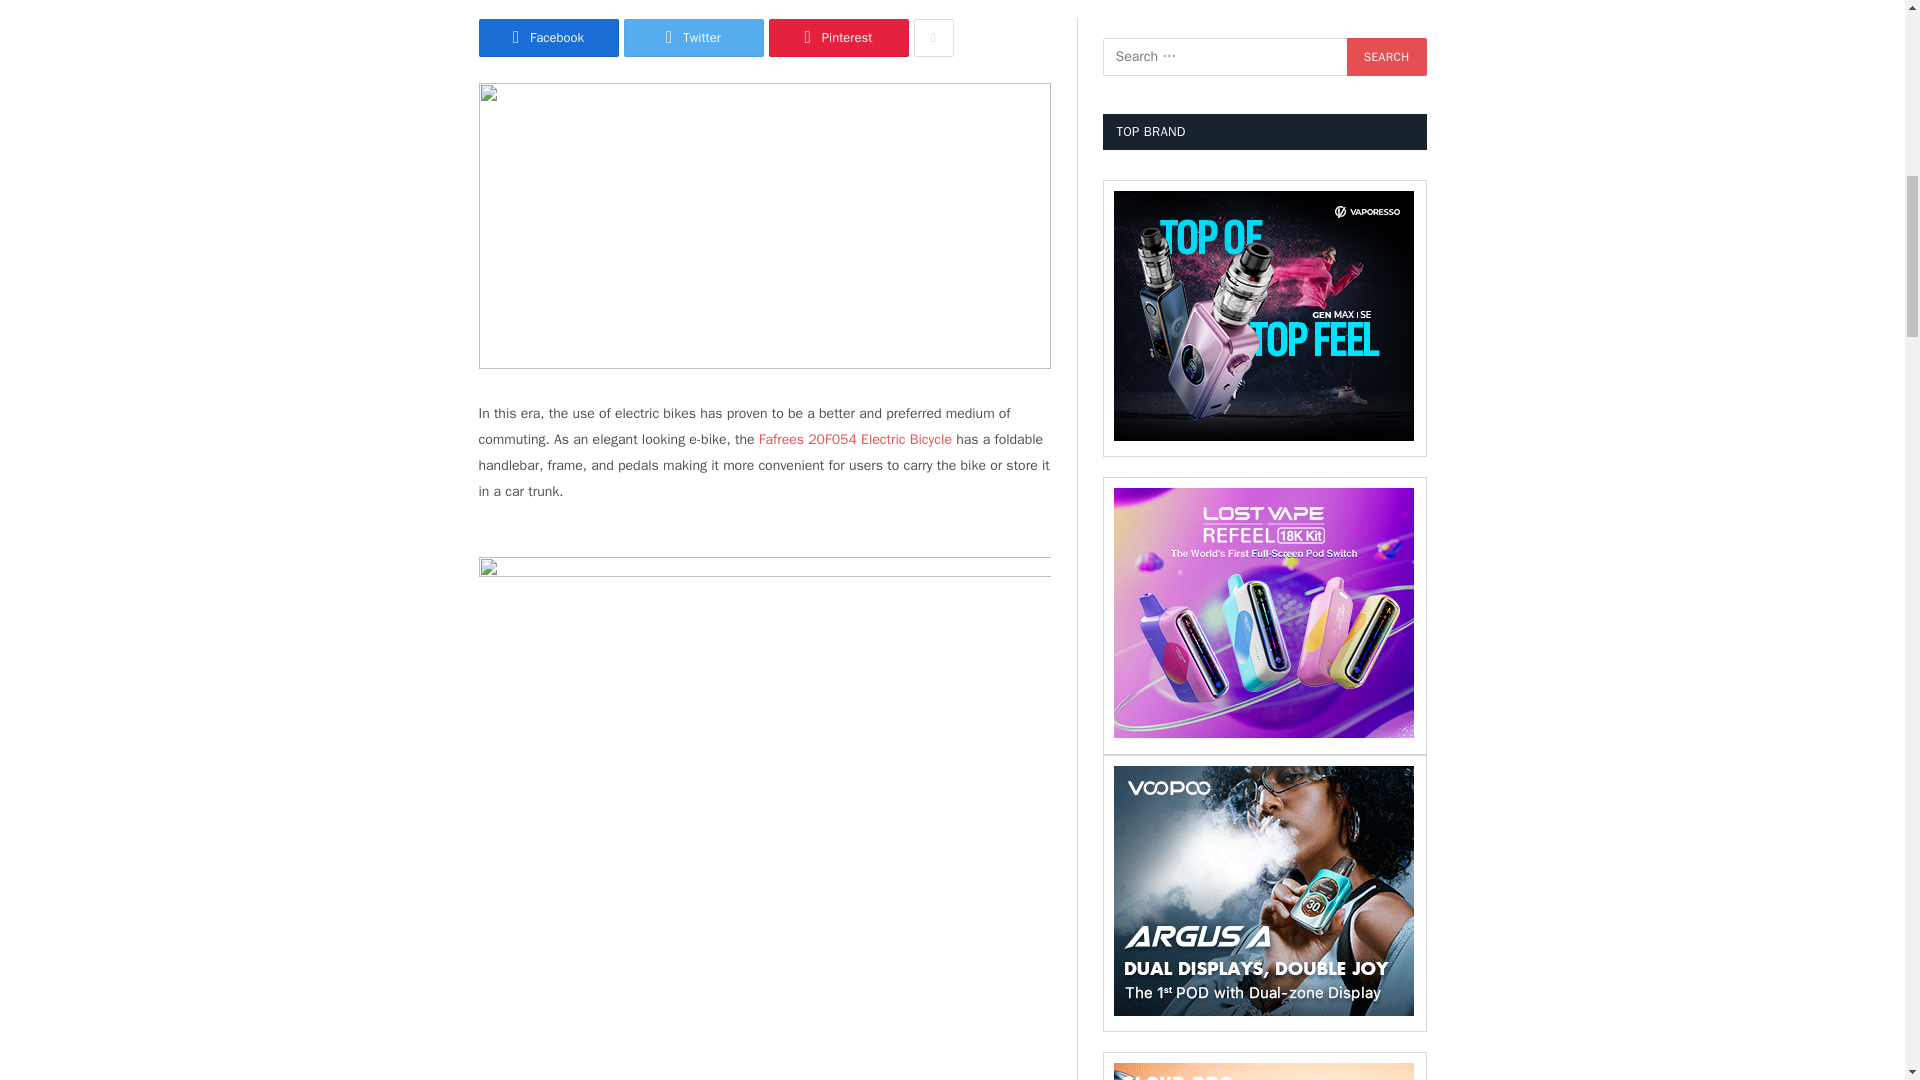  Describe the element at coordinates (694, 38) in the screenshot. I see `Share on Twitter` at that location.